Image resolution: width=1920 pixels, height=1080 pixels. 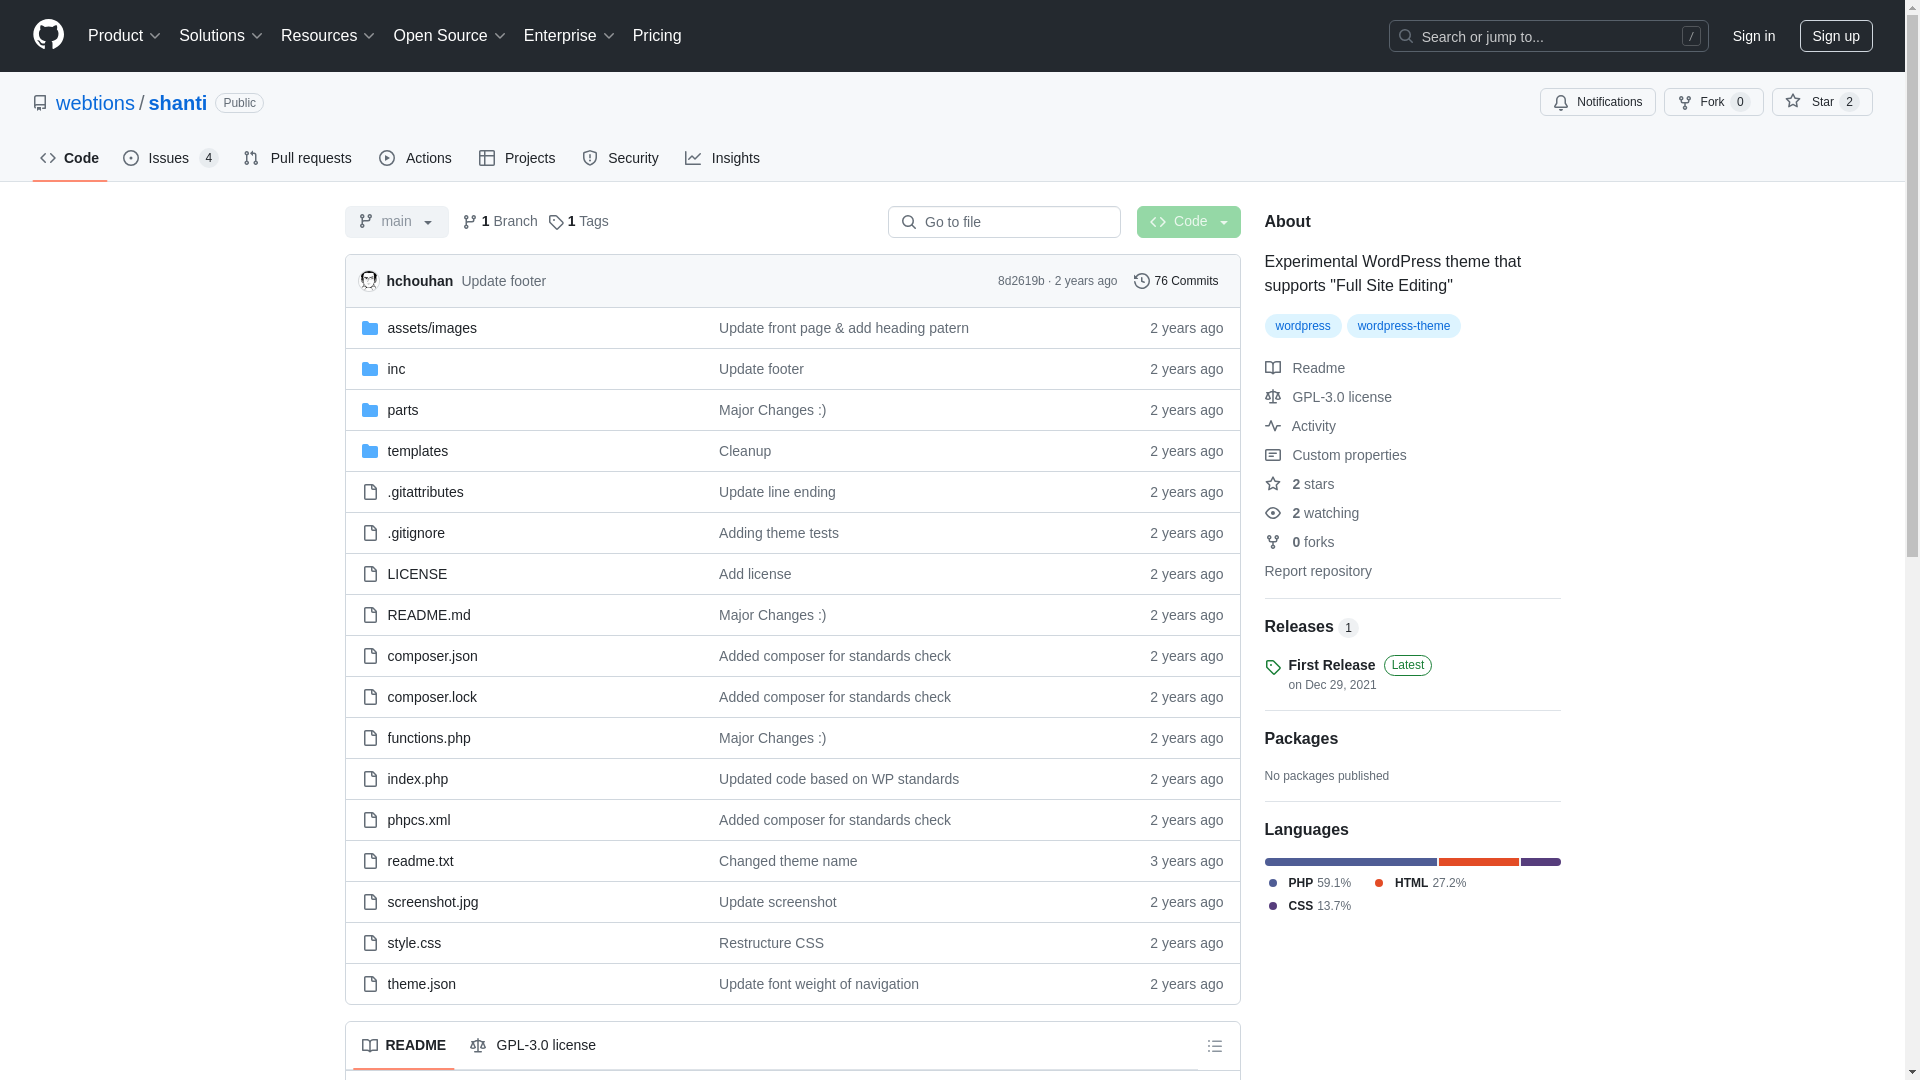 I want to click on inc, so click(x=396, y=367).